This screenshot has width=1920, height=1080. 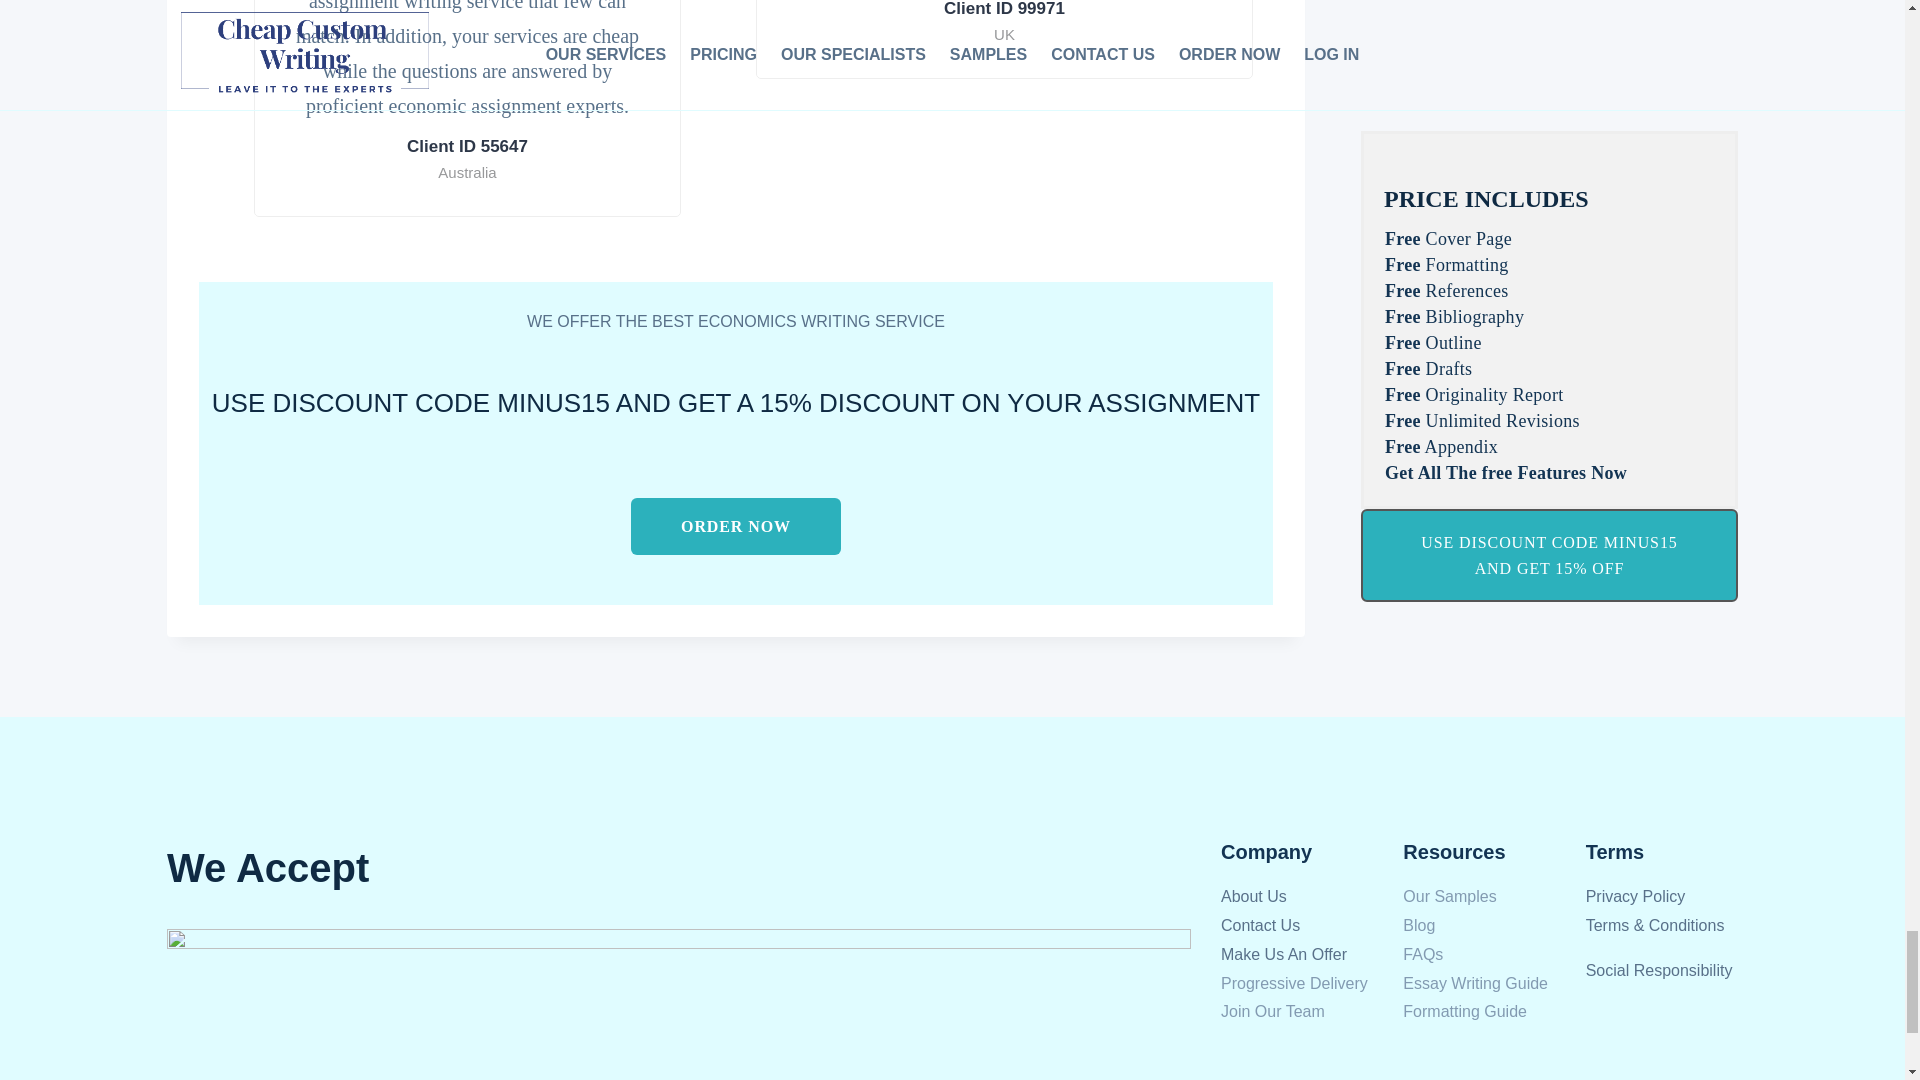 What do you see at coordinates (1254, 896) in the screenshot?
I see `About Us` at bounding box center [1254, 896].